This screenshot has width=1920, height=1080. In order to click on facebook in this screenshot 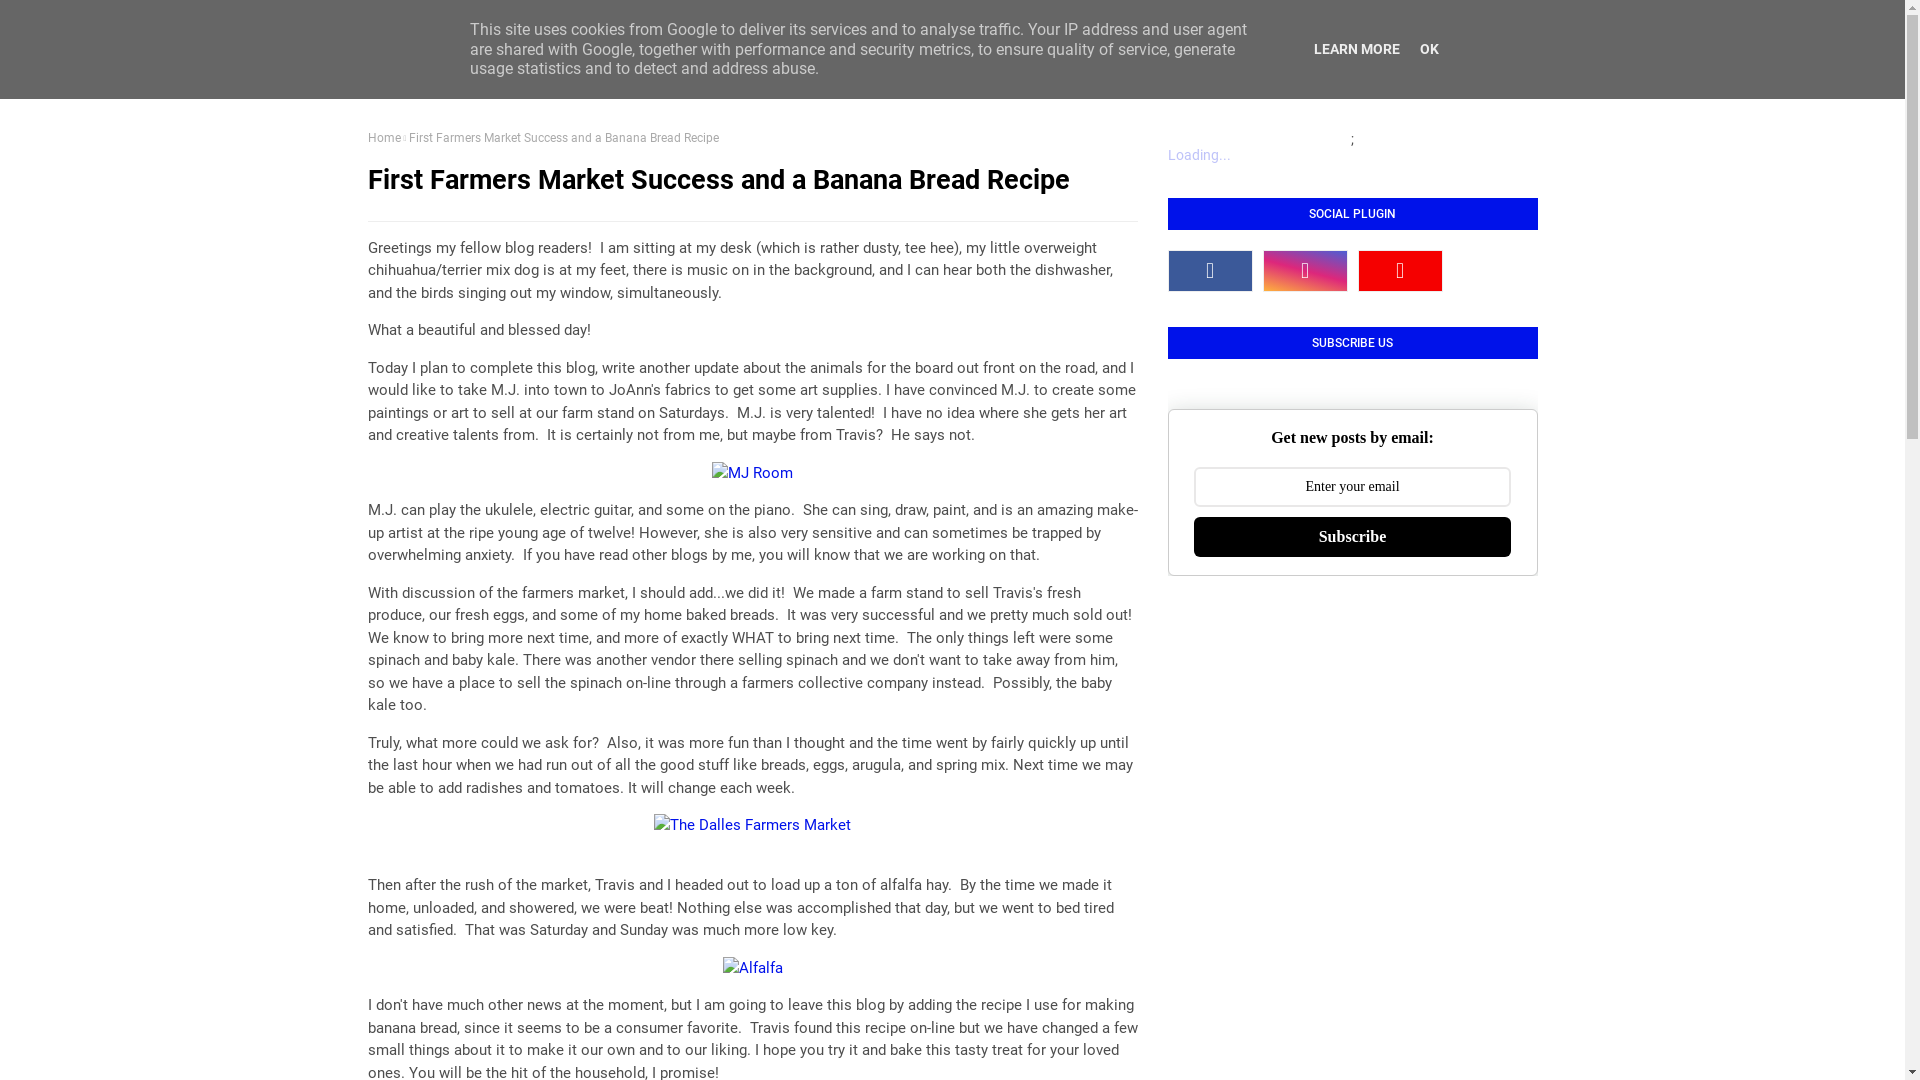, I will do `click(1210, 271)`.